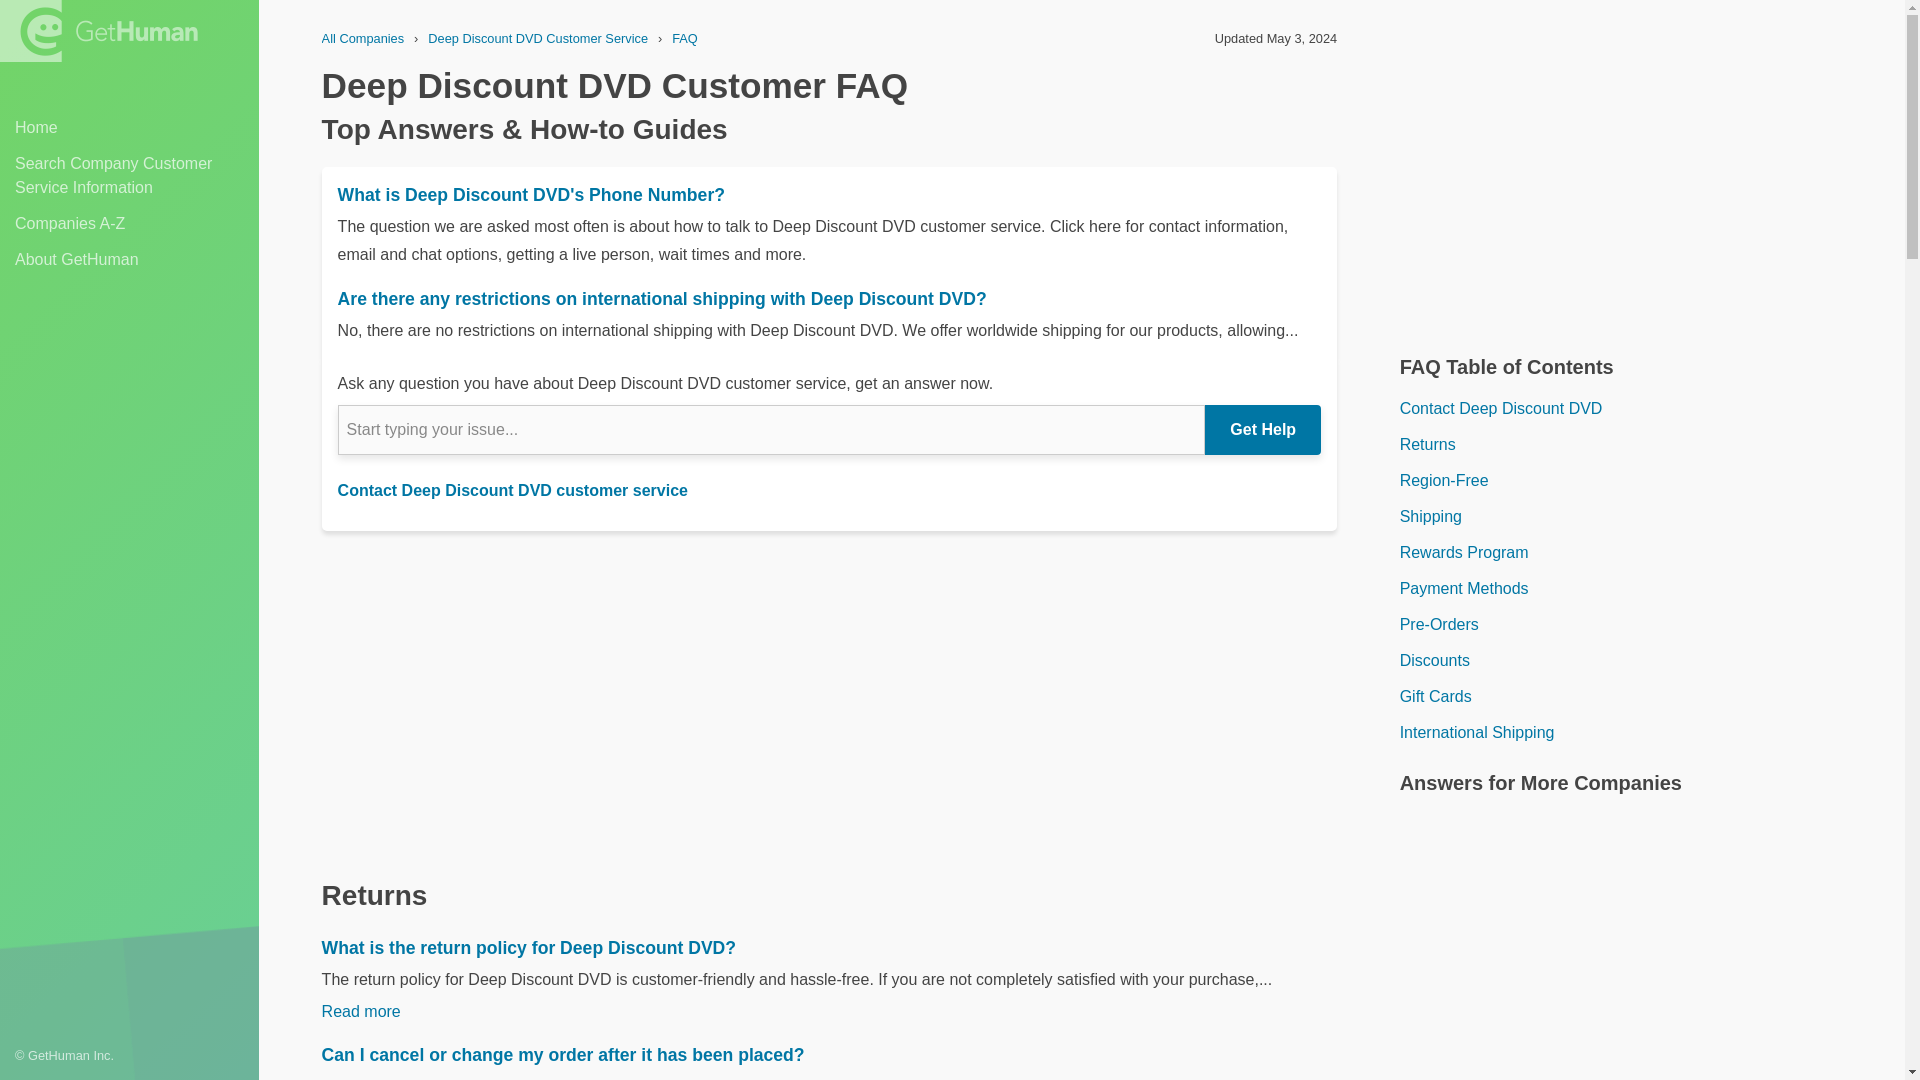  Describe the element at coordinates (129, 224) in the screenshot. I see `Companies A-Z` at that location.